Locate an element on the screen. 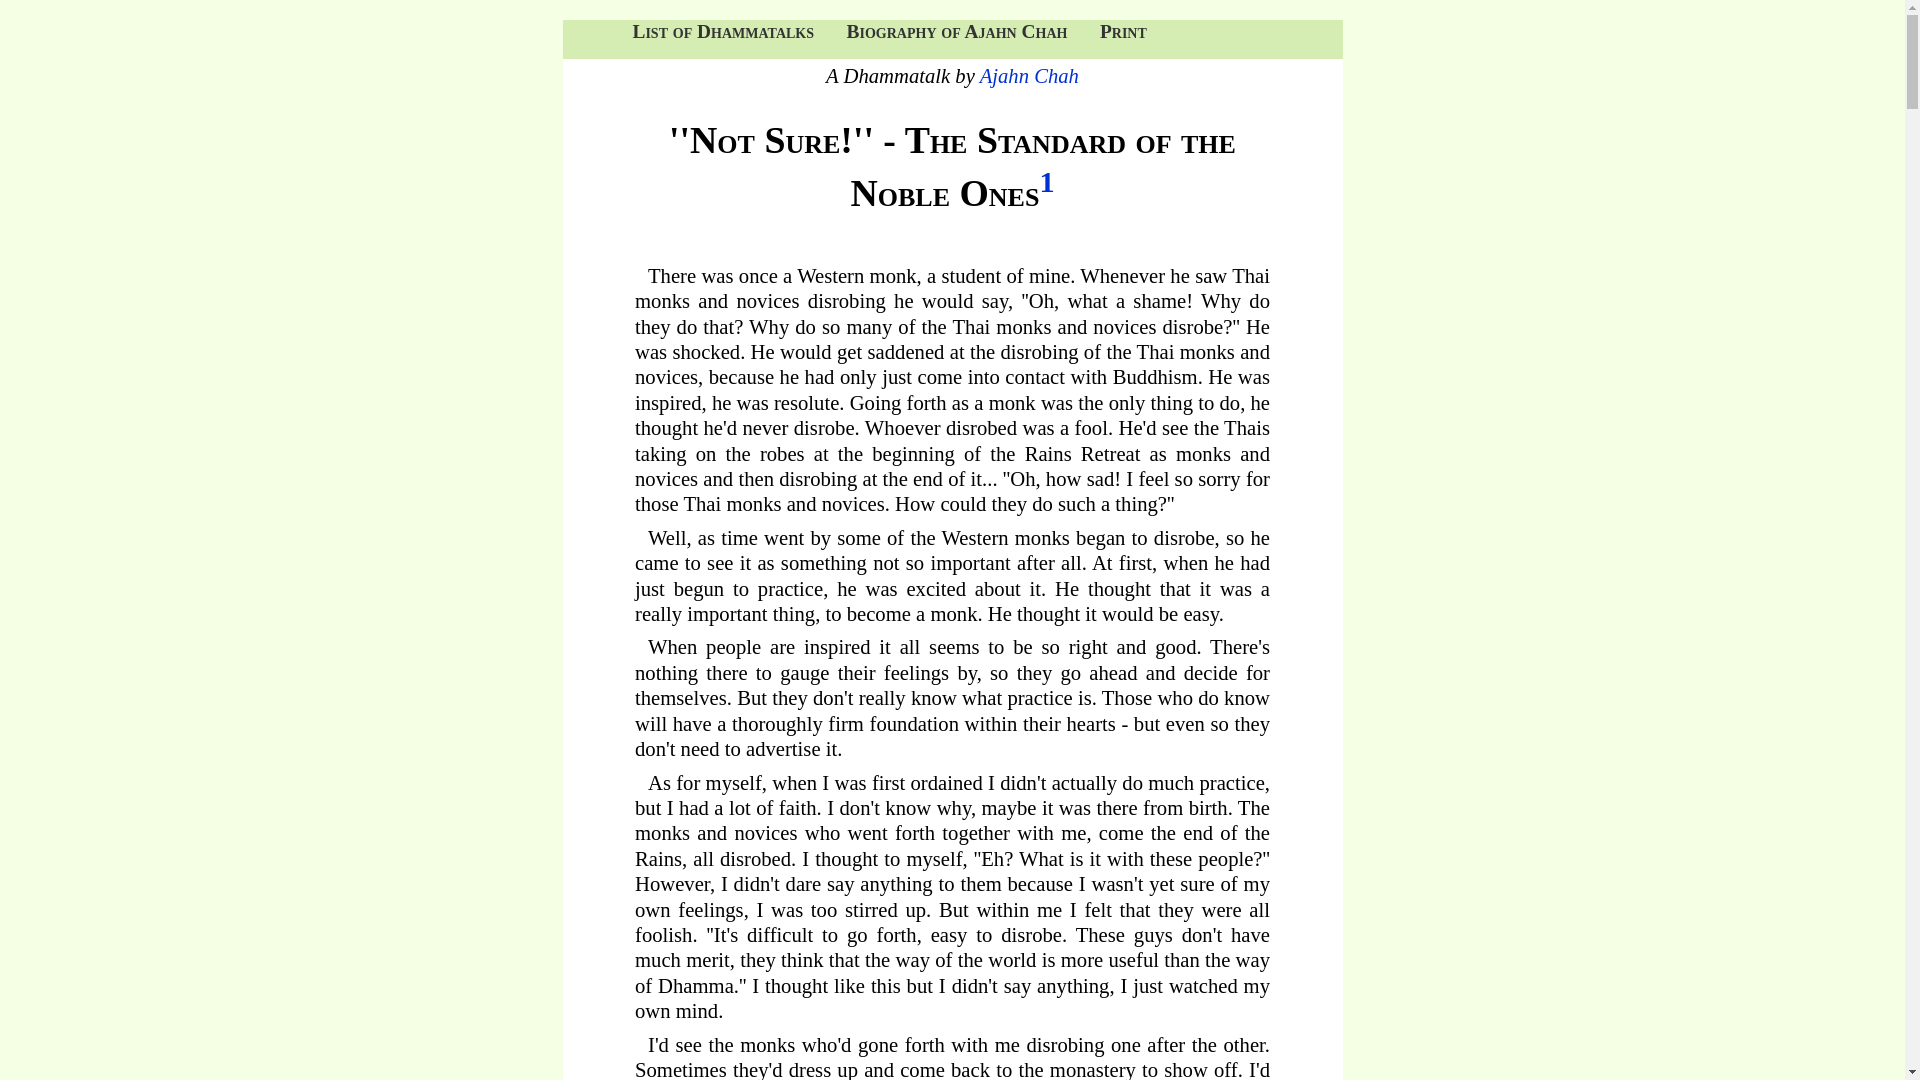 This screenshot has height=1080, width=1920. Ajahn Chah is located at coordinates (1029, 76).